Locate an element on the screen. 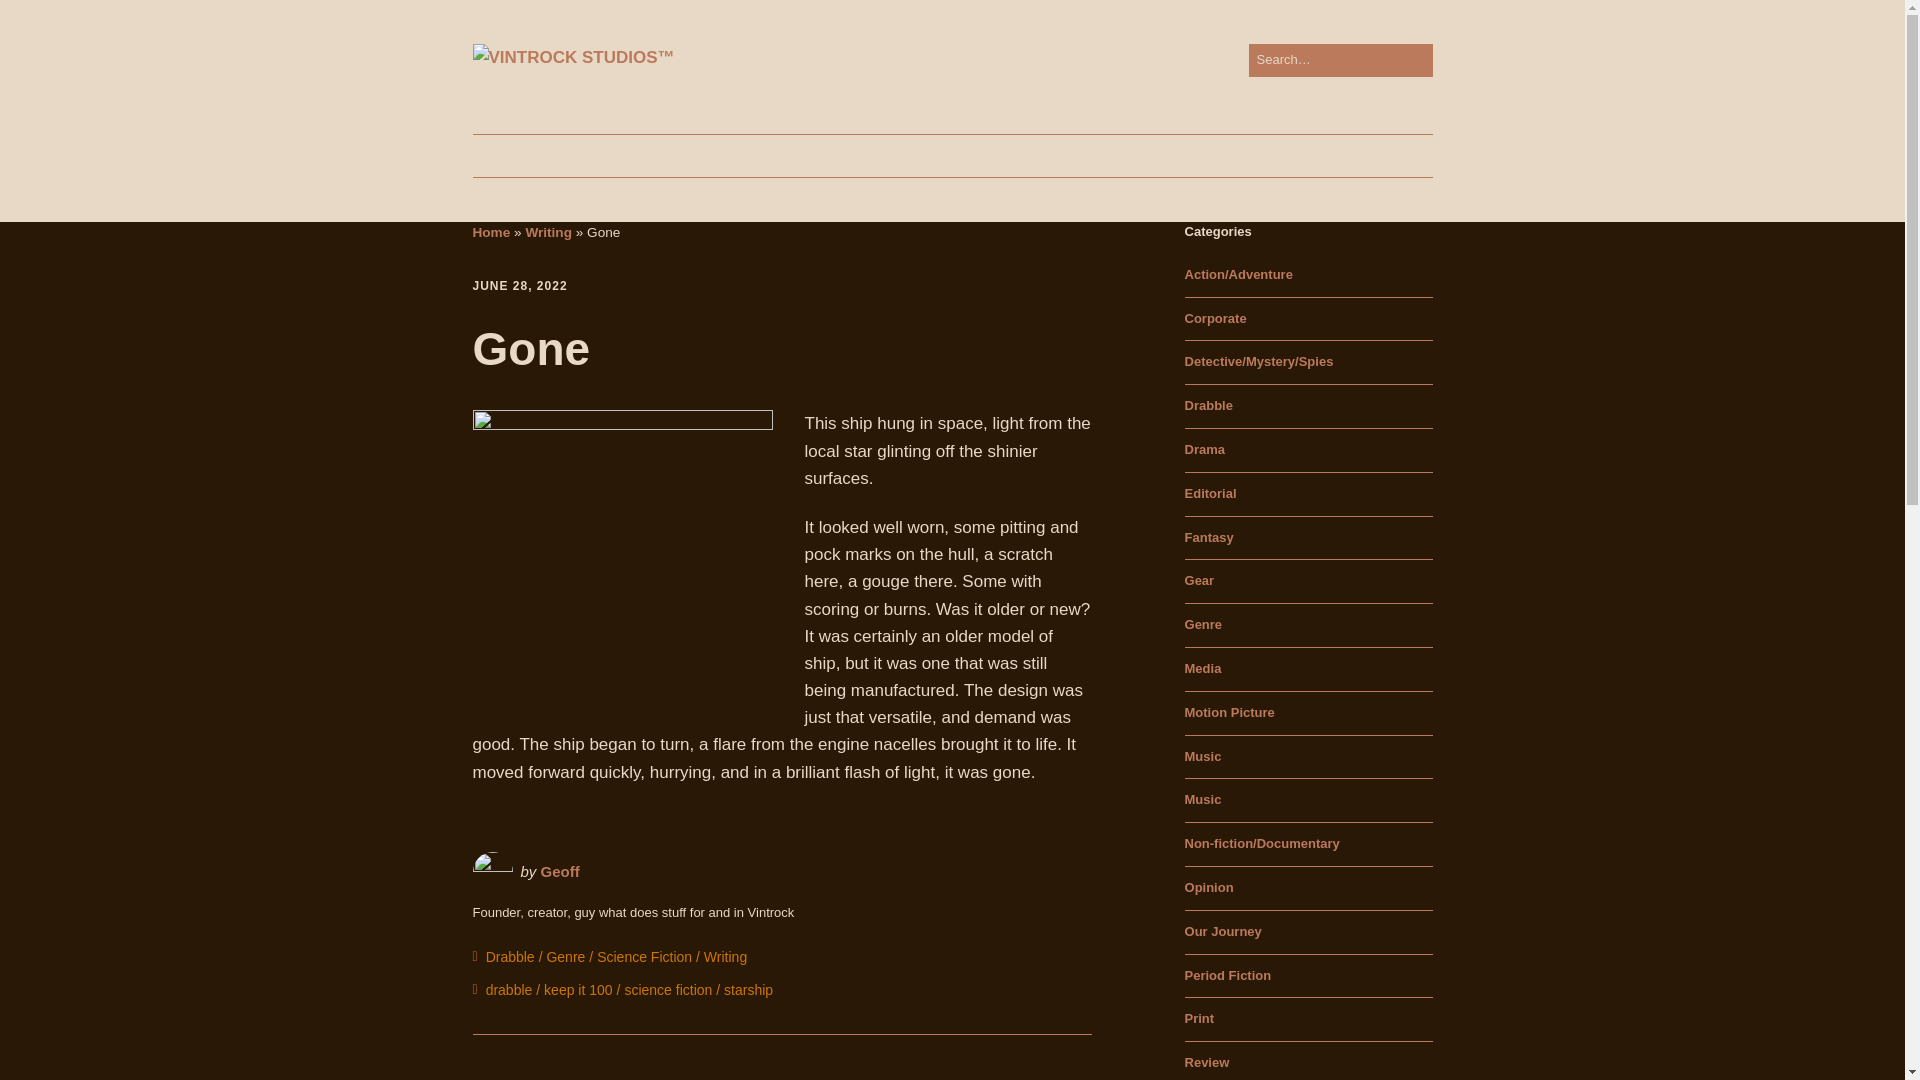 Image resolution: width=1920 pixels, height=1080 pixels. drabble is located at coordinates (509, 989).